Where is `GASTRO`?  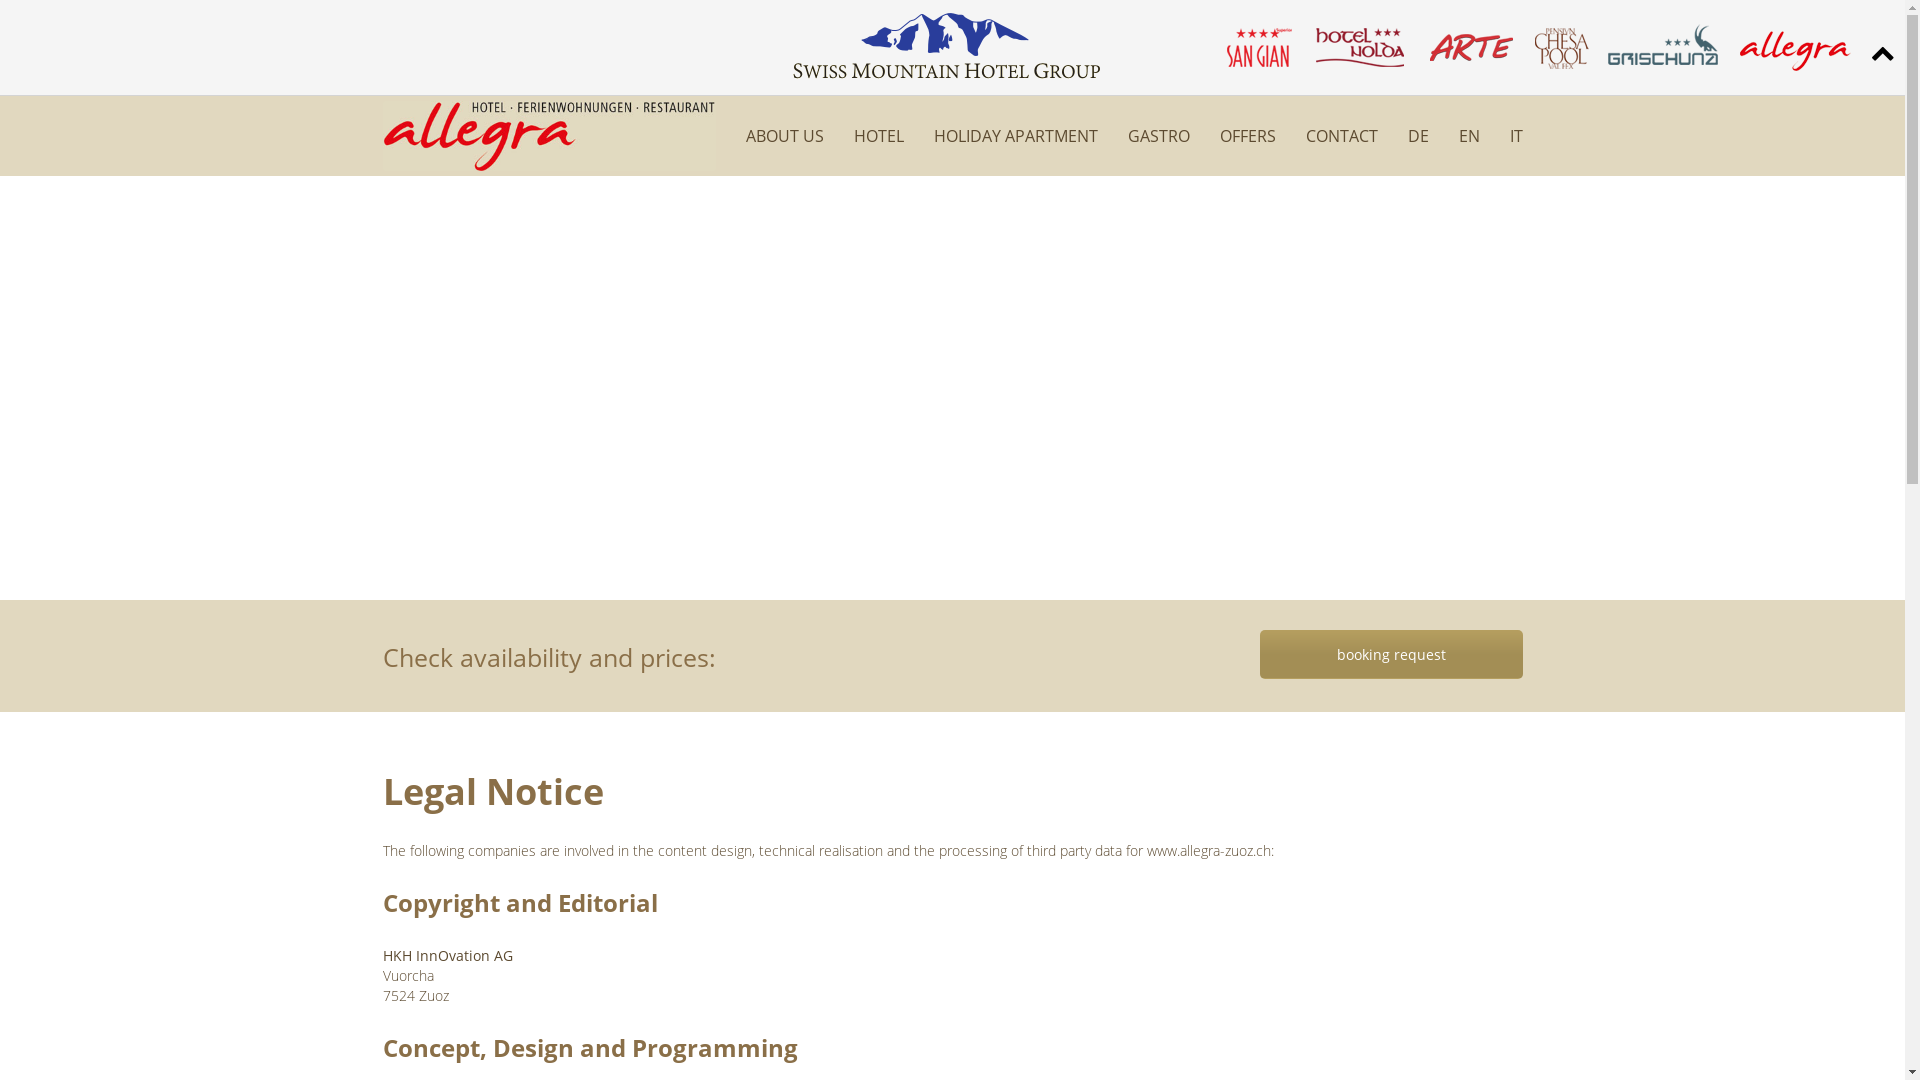 GASTRO is located at coordinates (1159, 136).